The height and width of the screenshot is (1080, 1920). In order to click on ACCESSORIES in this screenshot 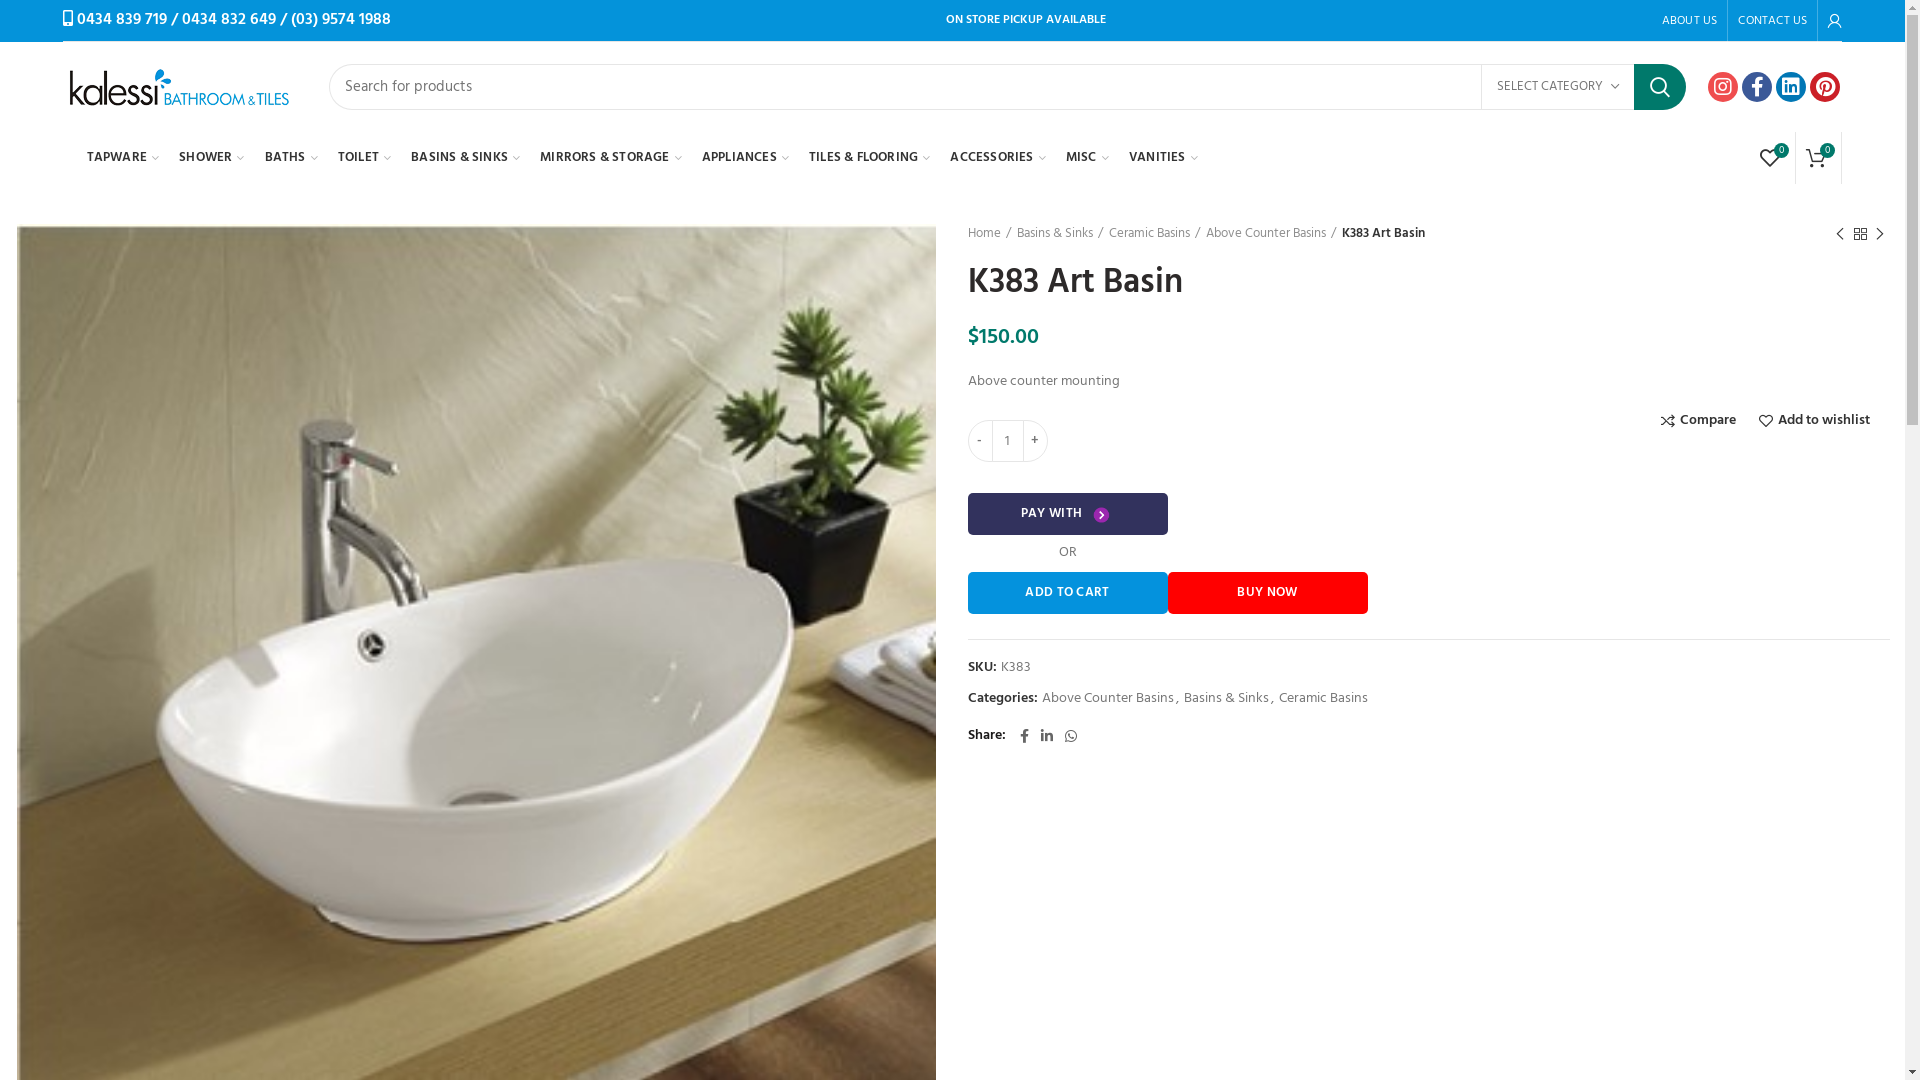, I will do `click(998, 158)`.